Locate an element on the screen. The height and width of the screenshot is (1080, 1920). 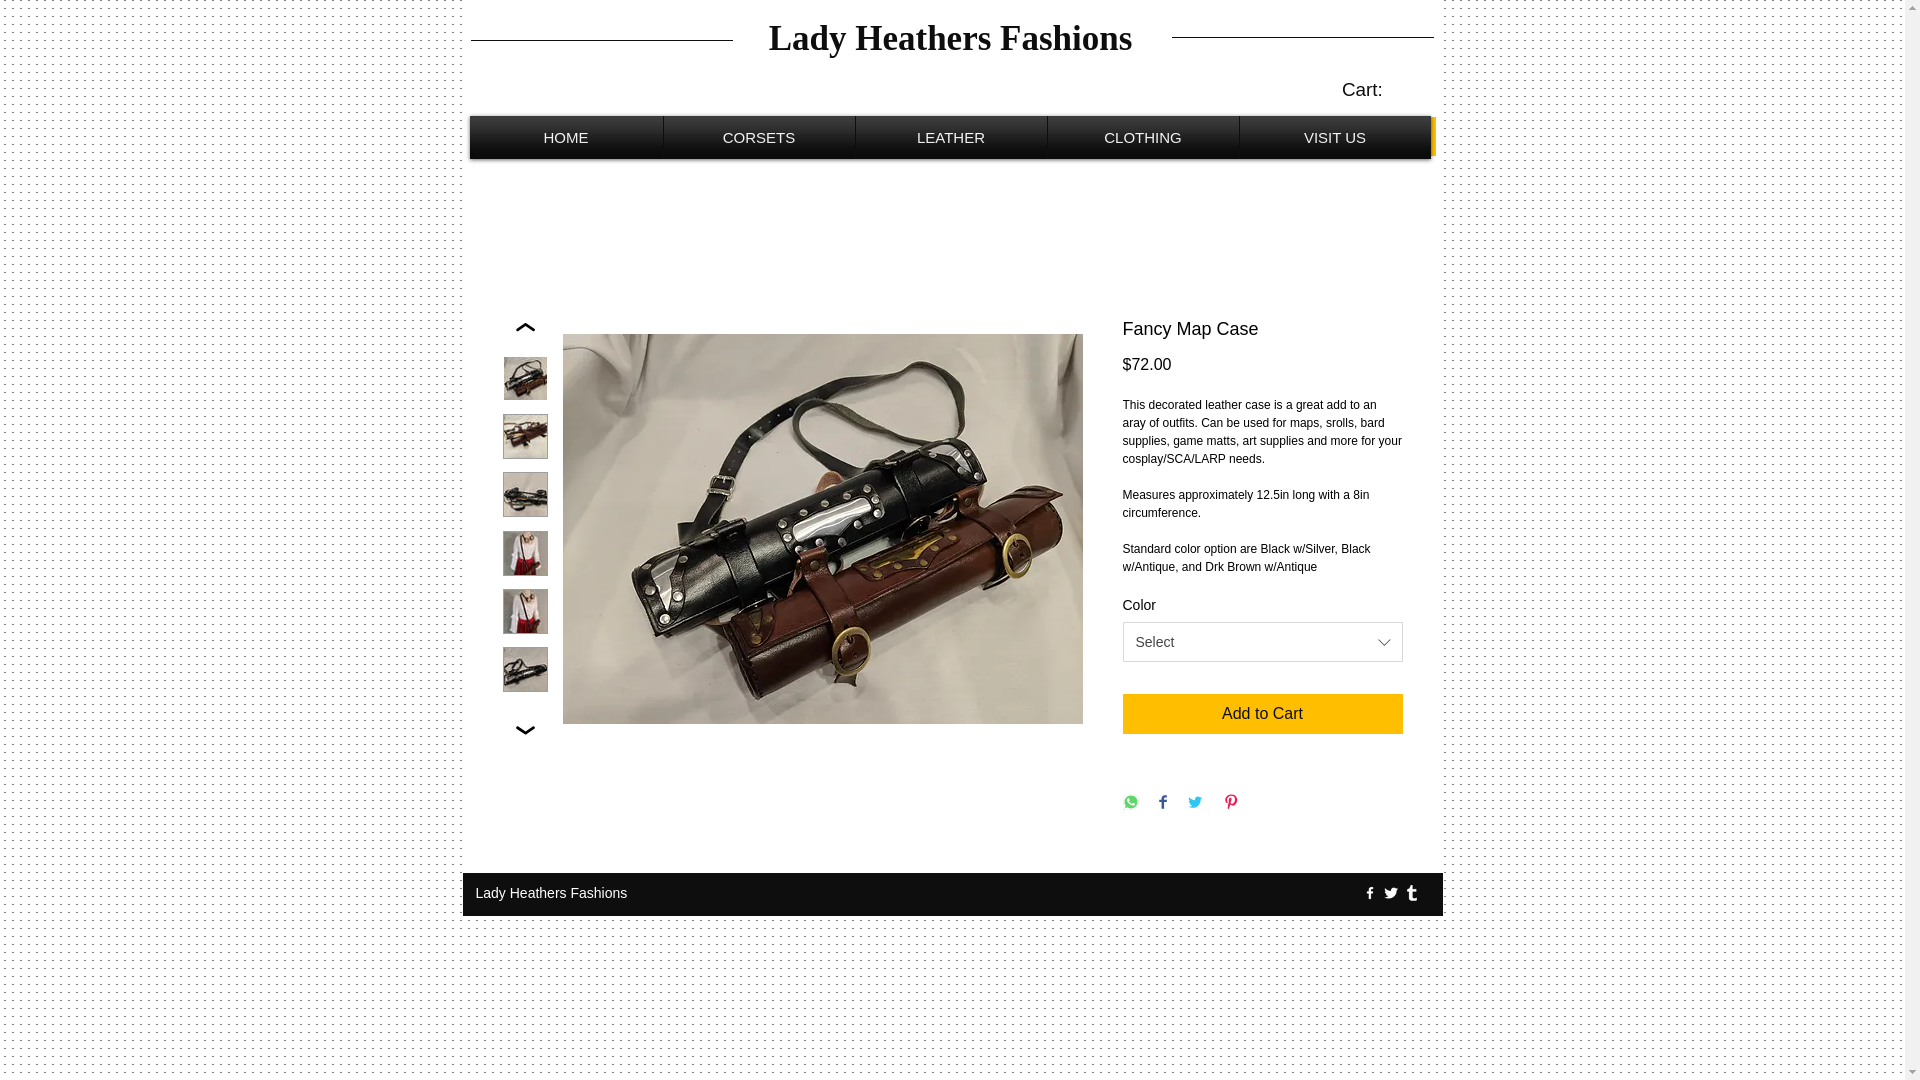
CLOTHING is located at coordinates (1142, 136).